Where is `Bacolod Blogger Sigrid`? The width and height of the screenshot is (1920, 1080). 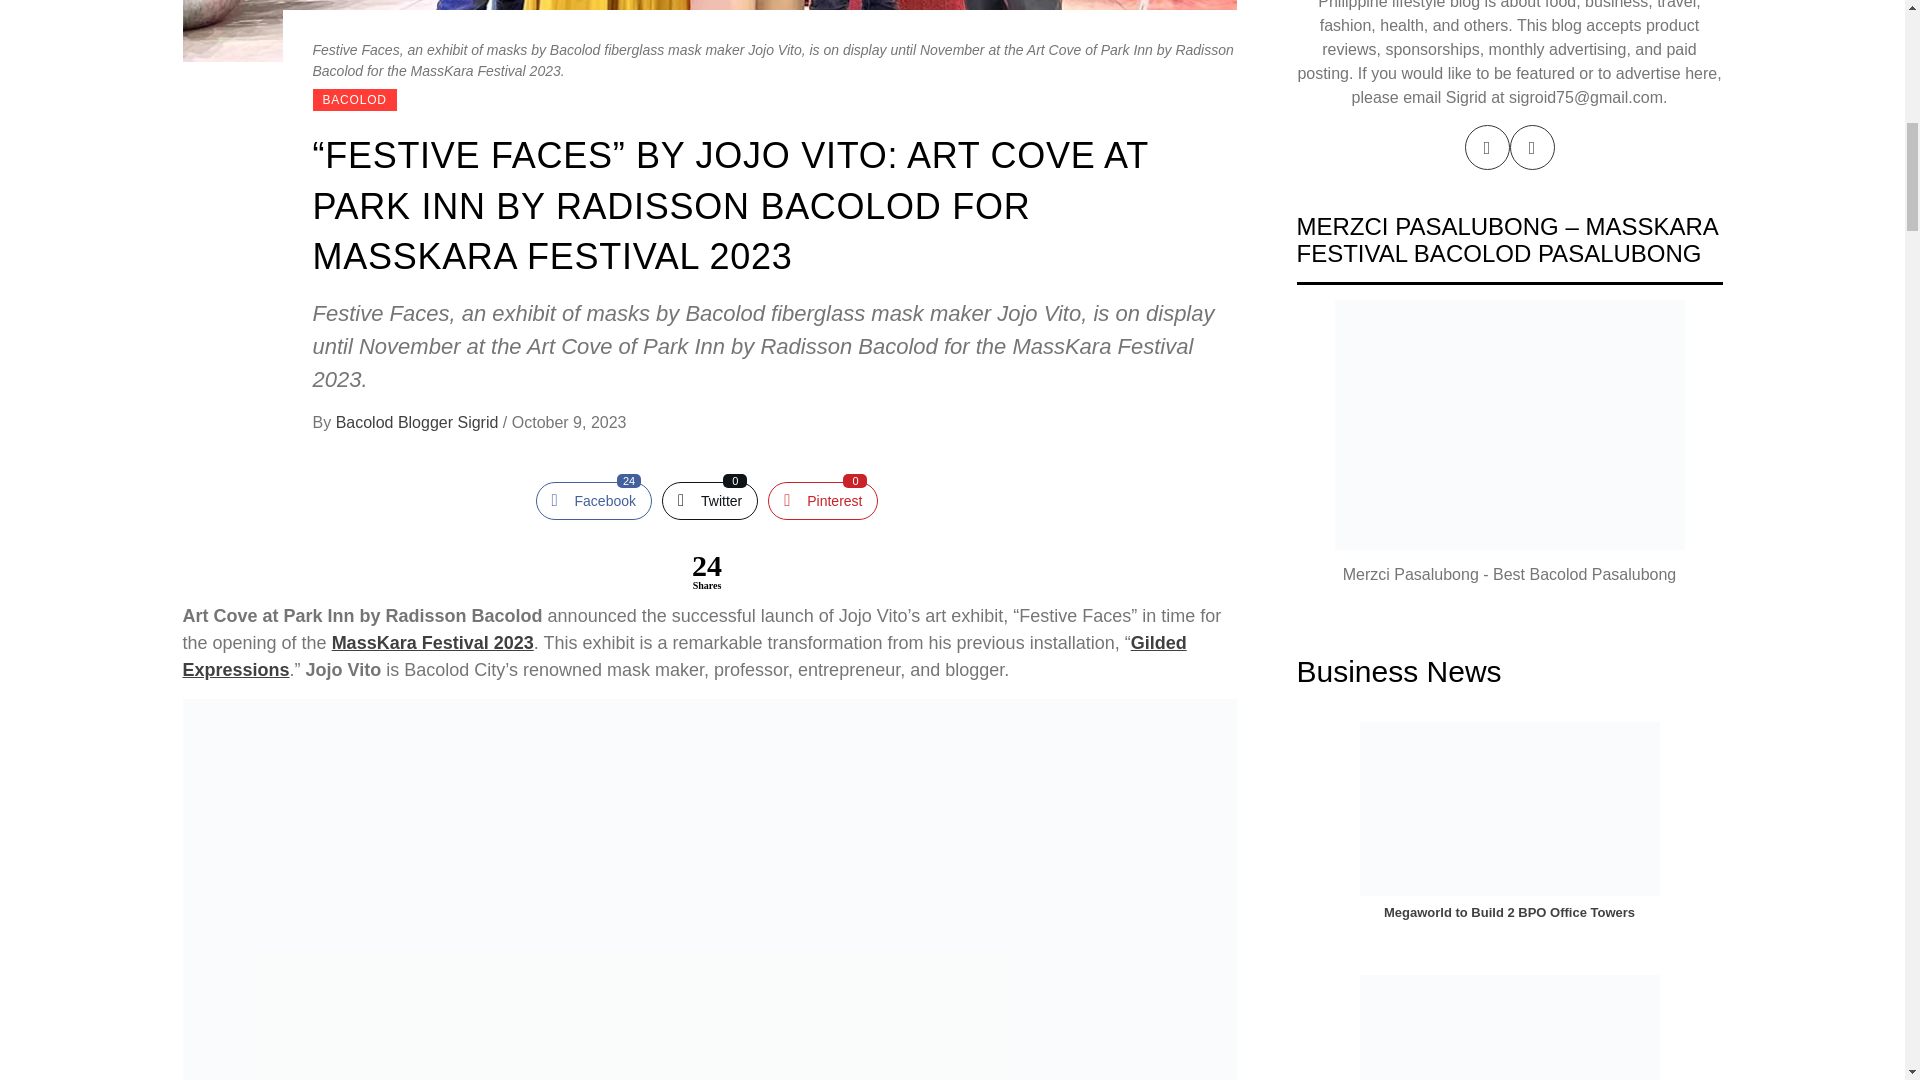
Bacolod Blogger Sigrid is located at coordinates (432, 642).